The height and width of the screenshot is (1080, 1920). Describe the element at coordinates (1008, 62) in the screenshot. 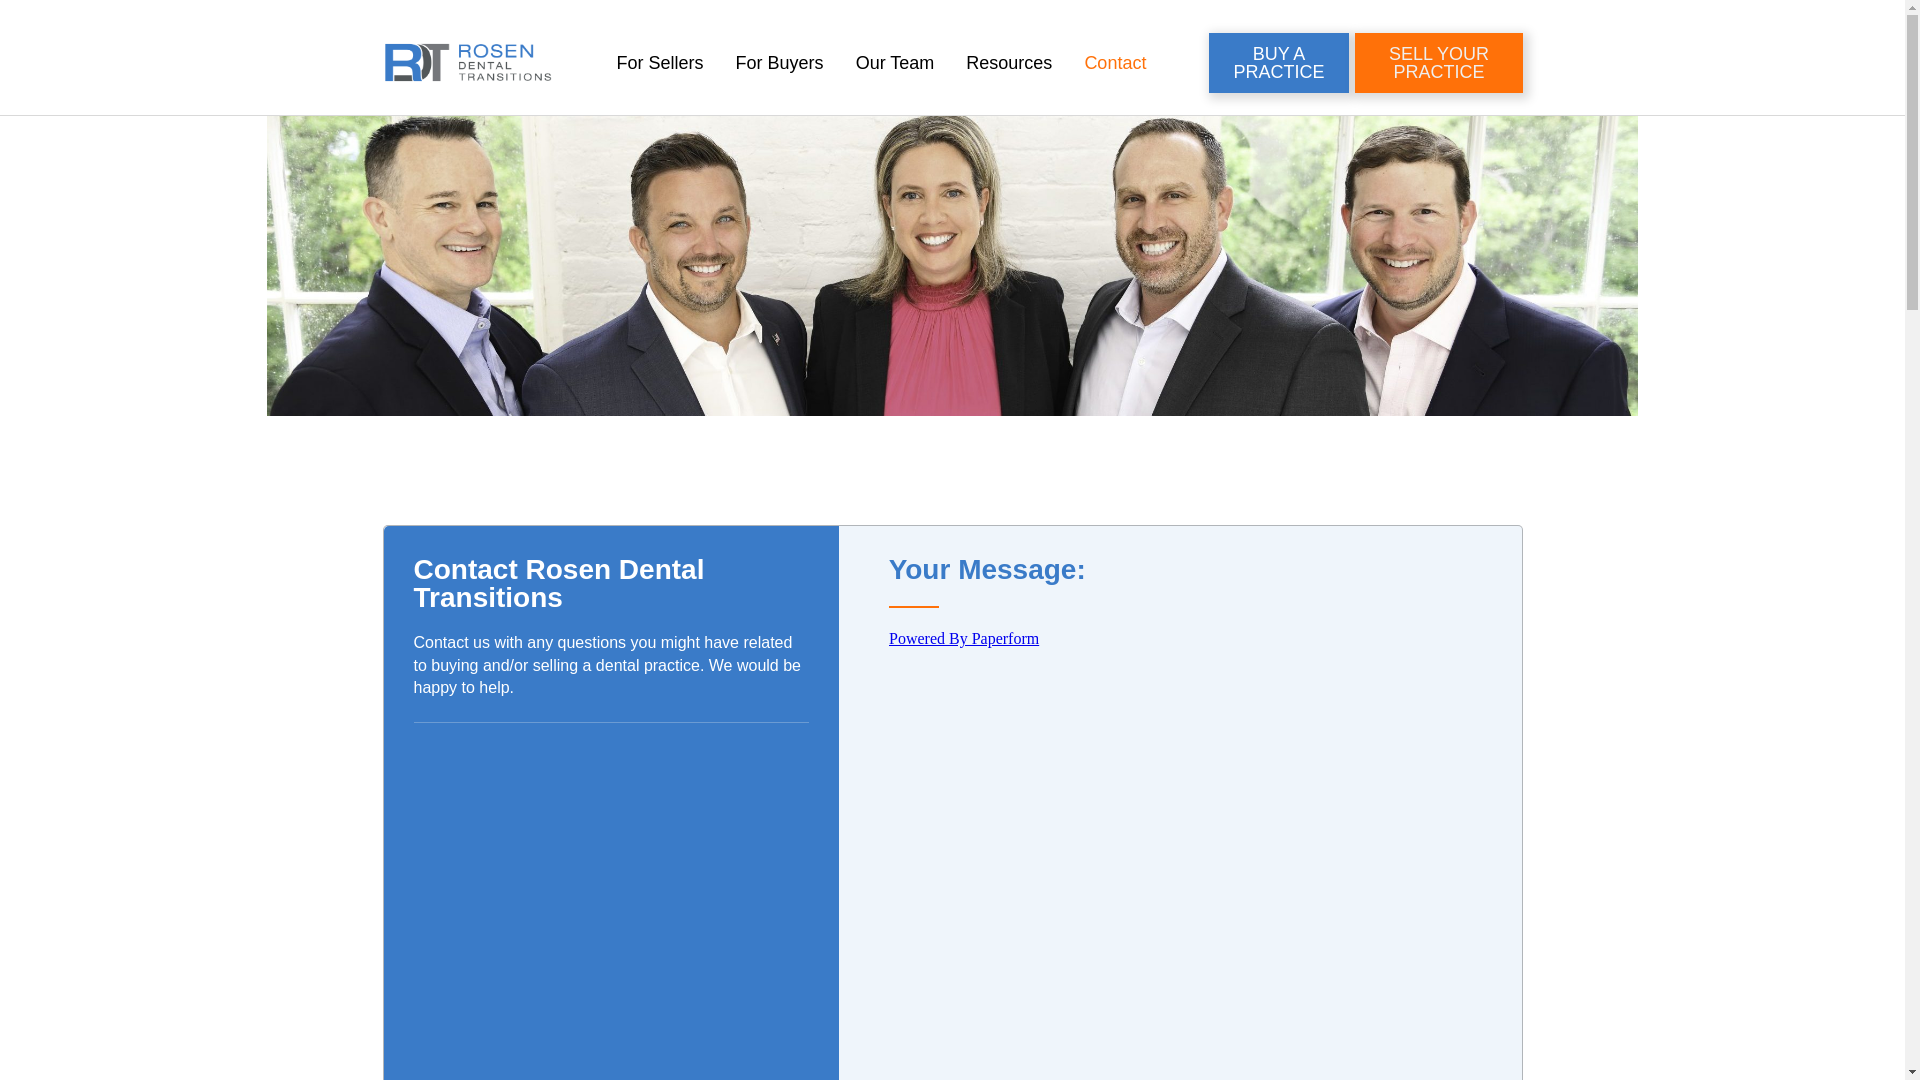

I see `Resources` at that location.